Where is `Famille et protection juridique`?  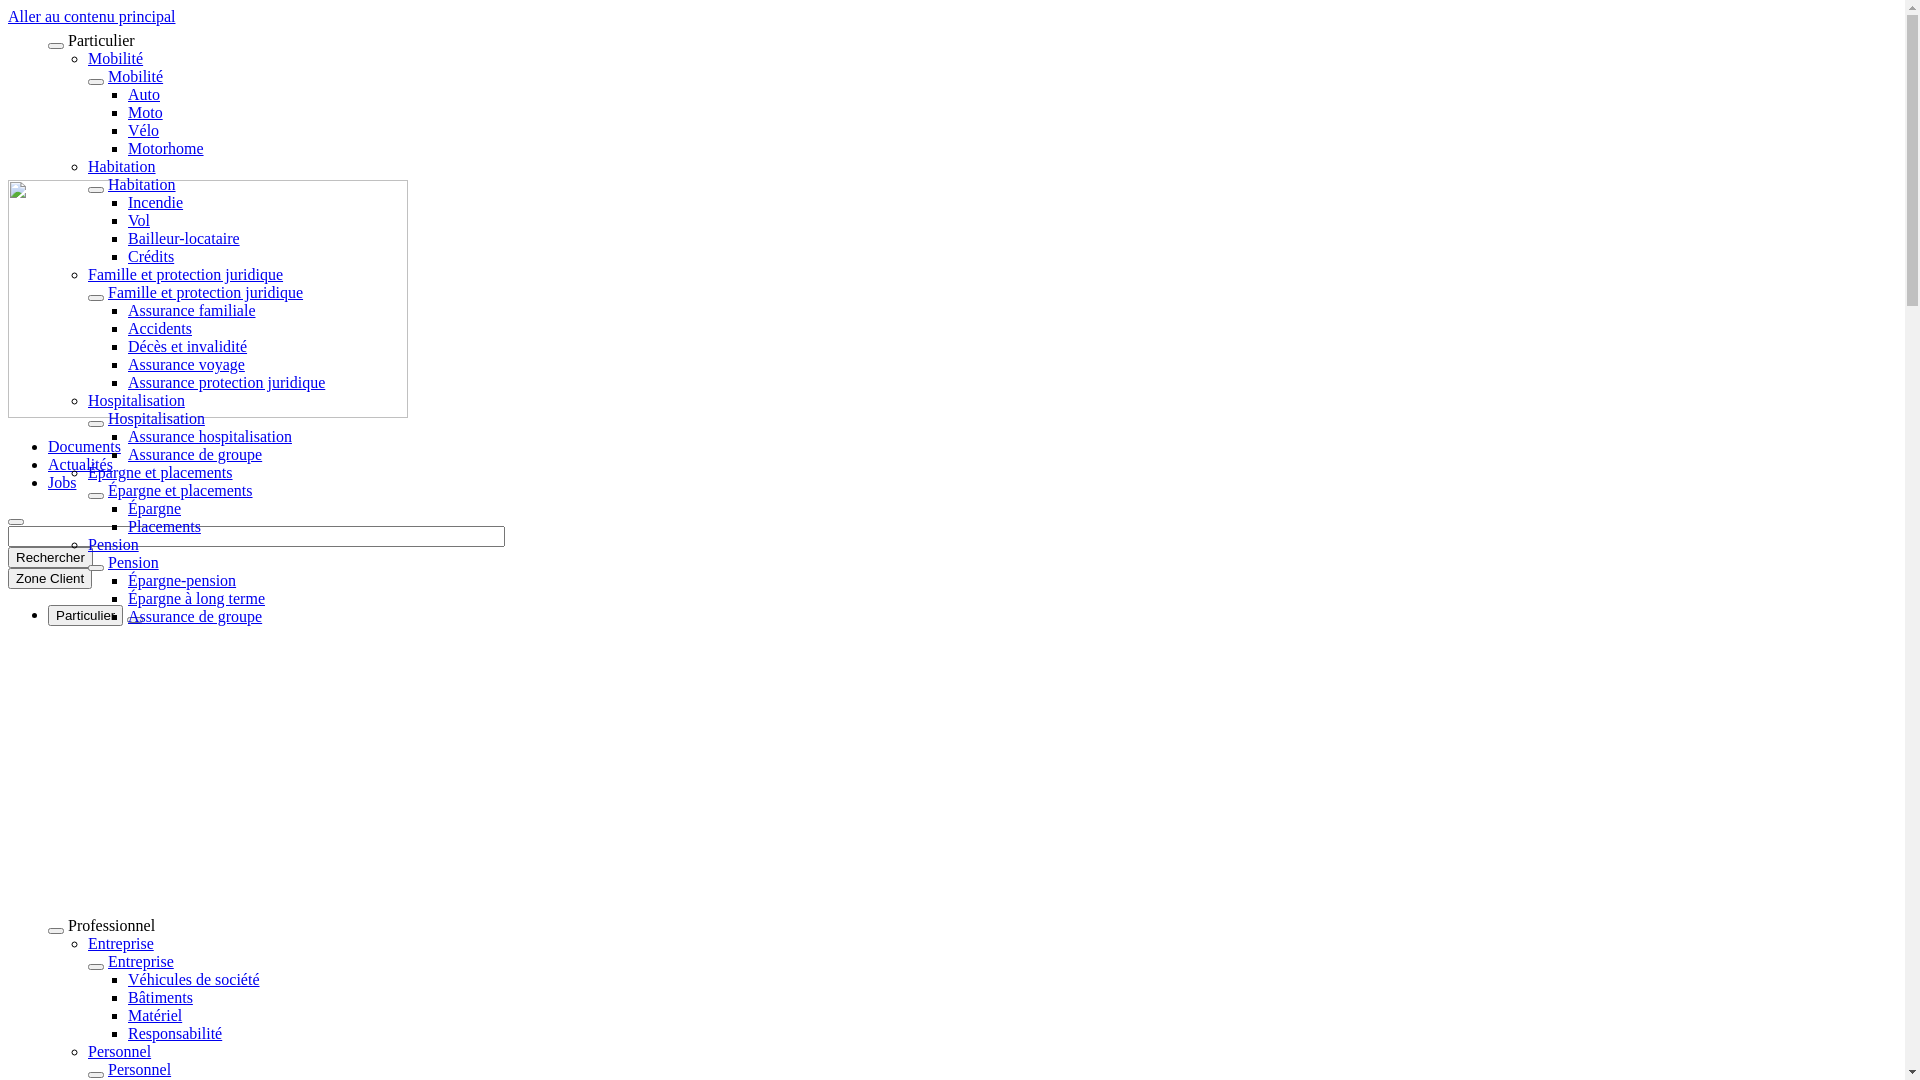
Famille et protection juridique is located at coordinates (206, 292).